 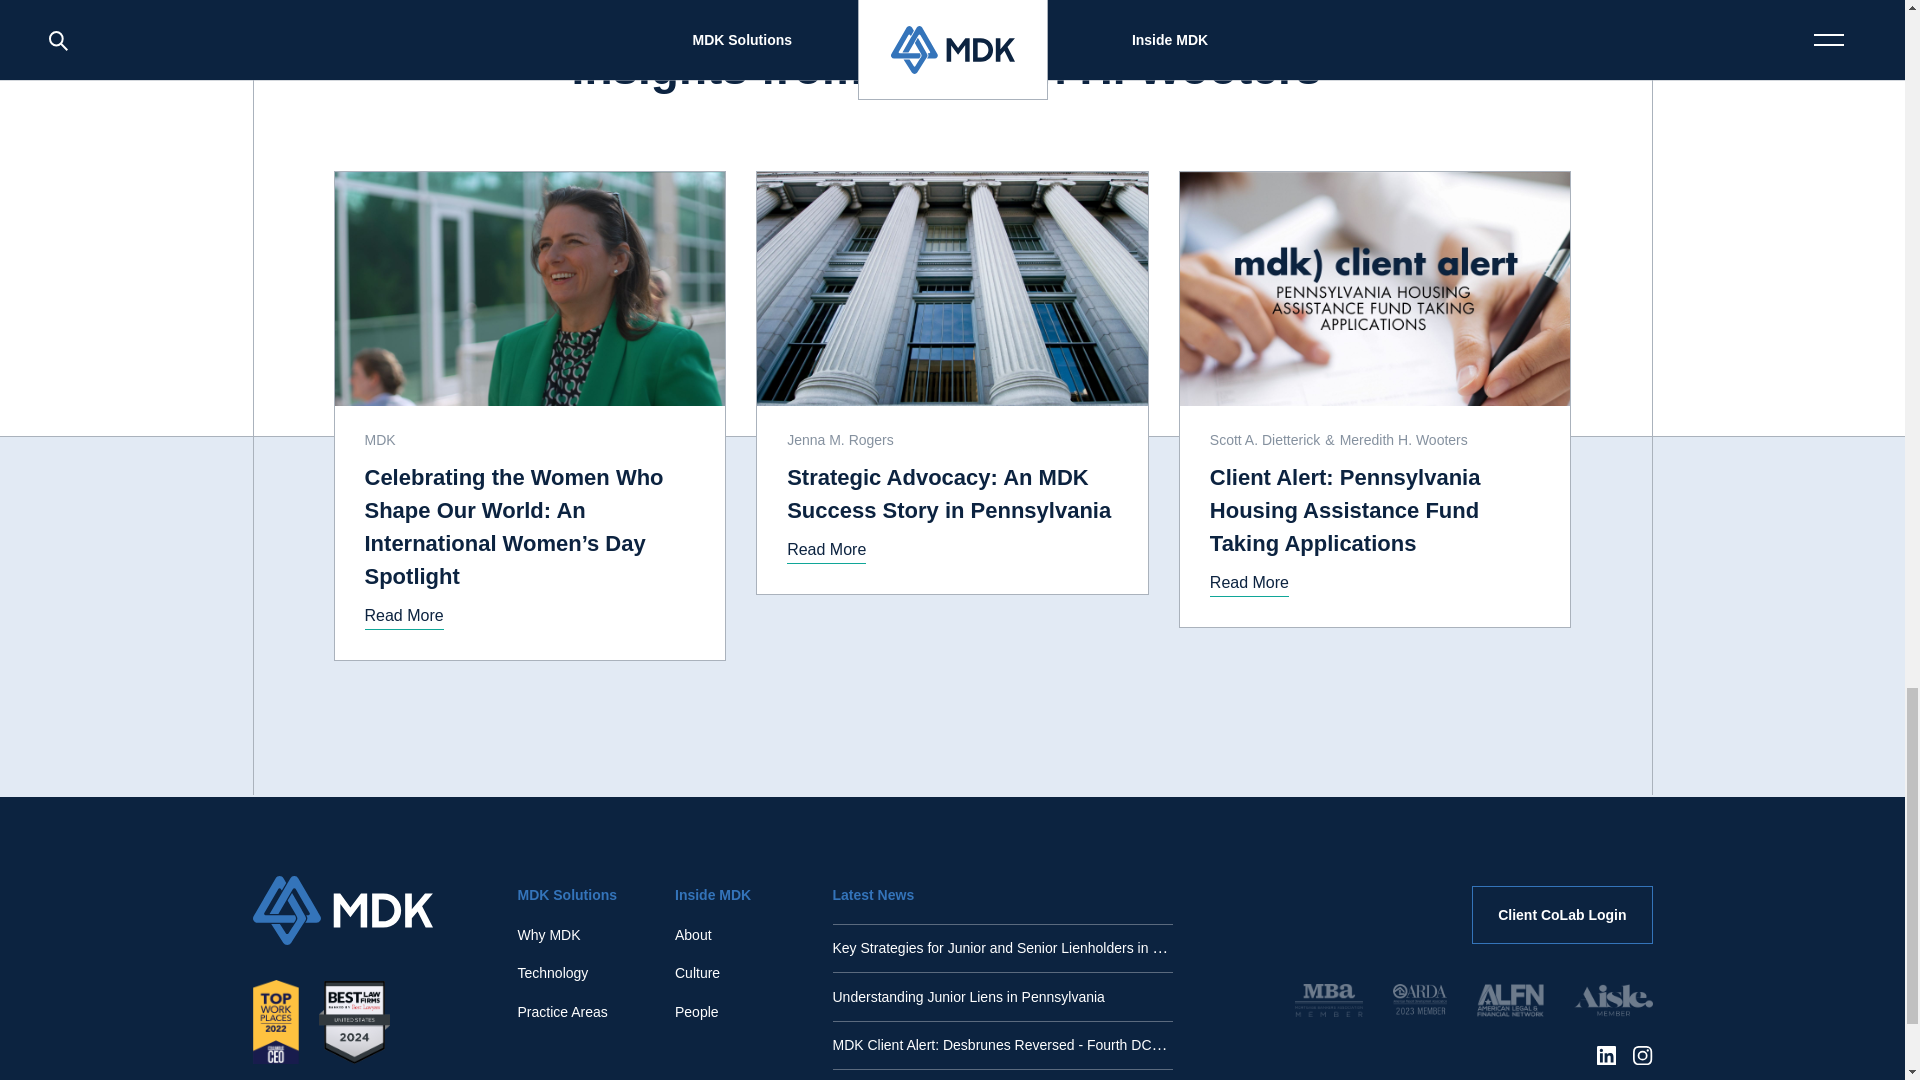 What do you see at coordinates (404, 616) in the screenshot?
I see `Read More` at bounding box center [404, 616].